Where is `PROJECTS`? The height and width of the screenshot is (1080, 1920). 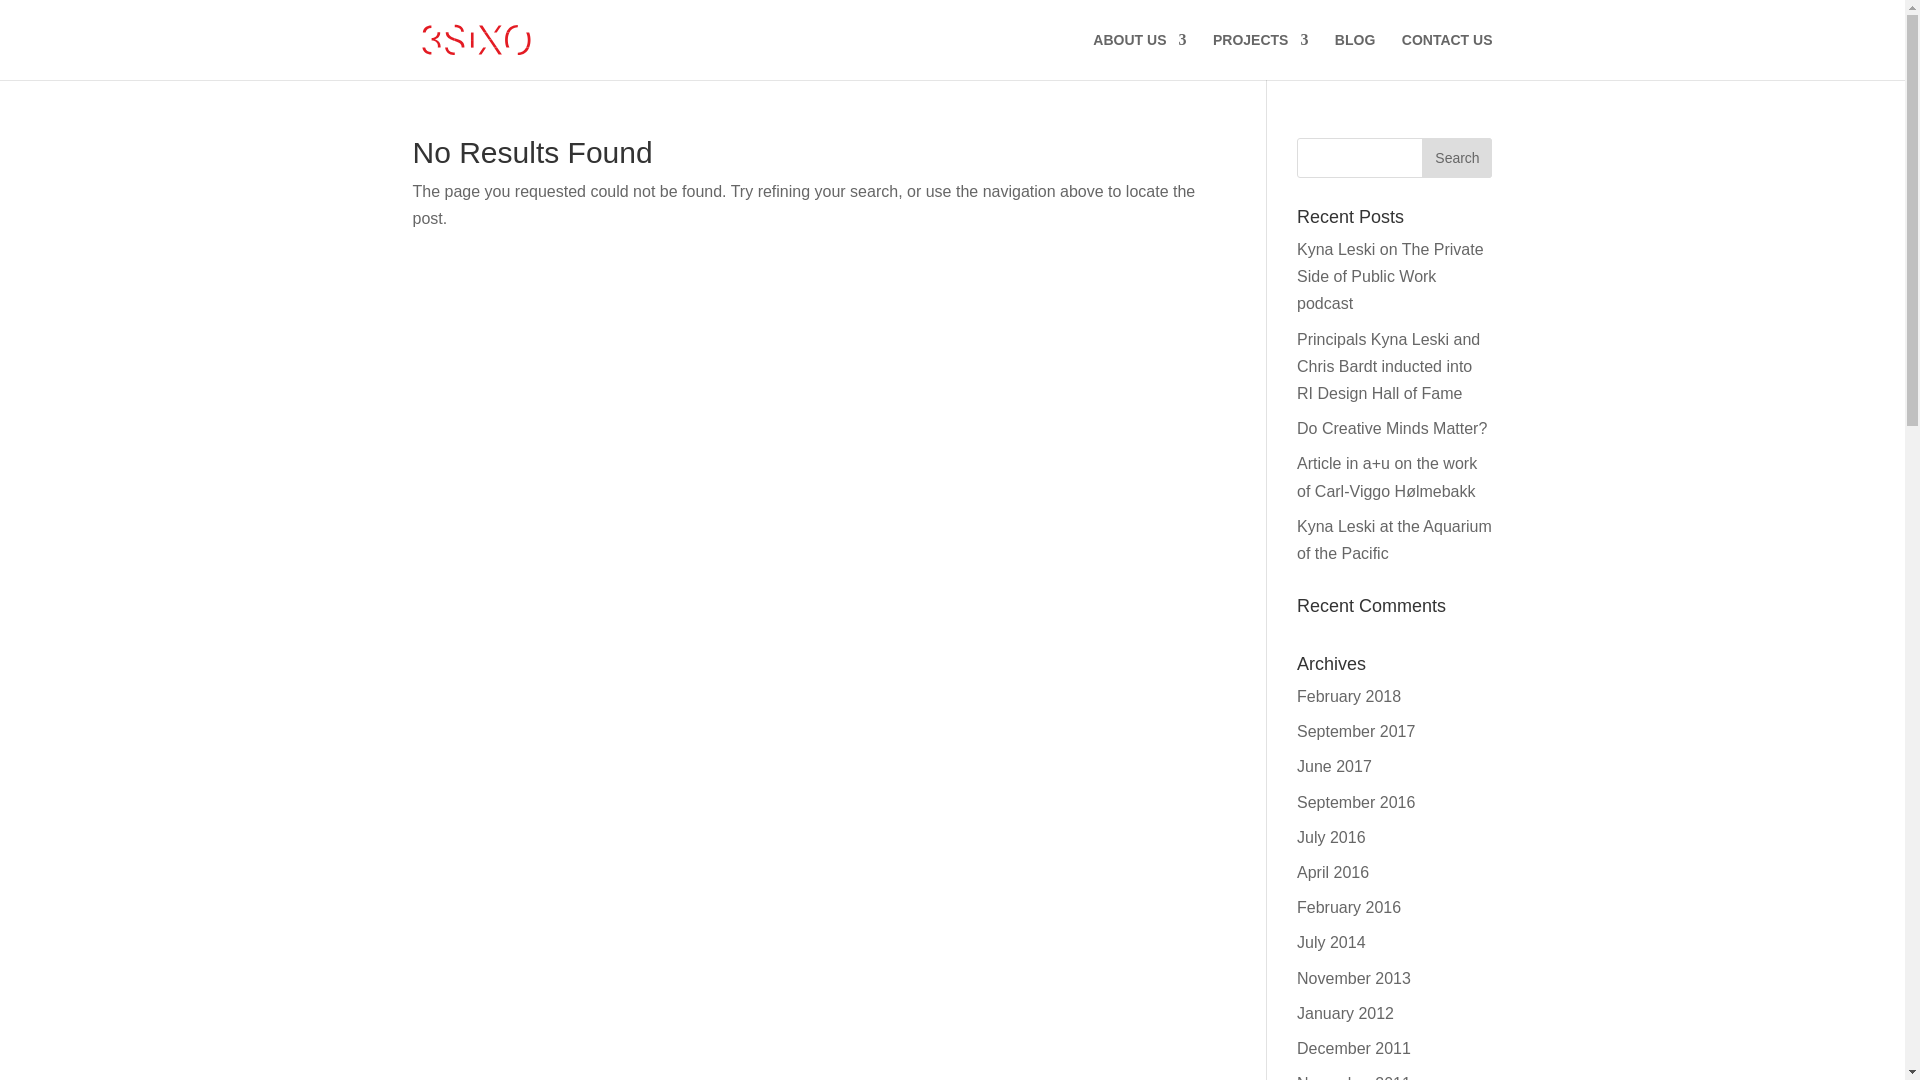 PROJECTS is located at coordinates (1260, 56).